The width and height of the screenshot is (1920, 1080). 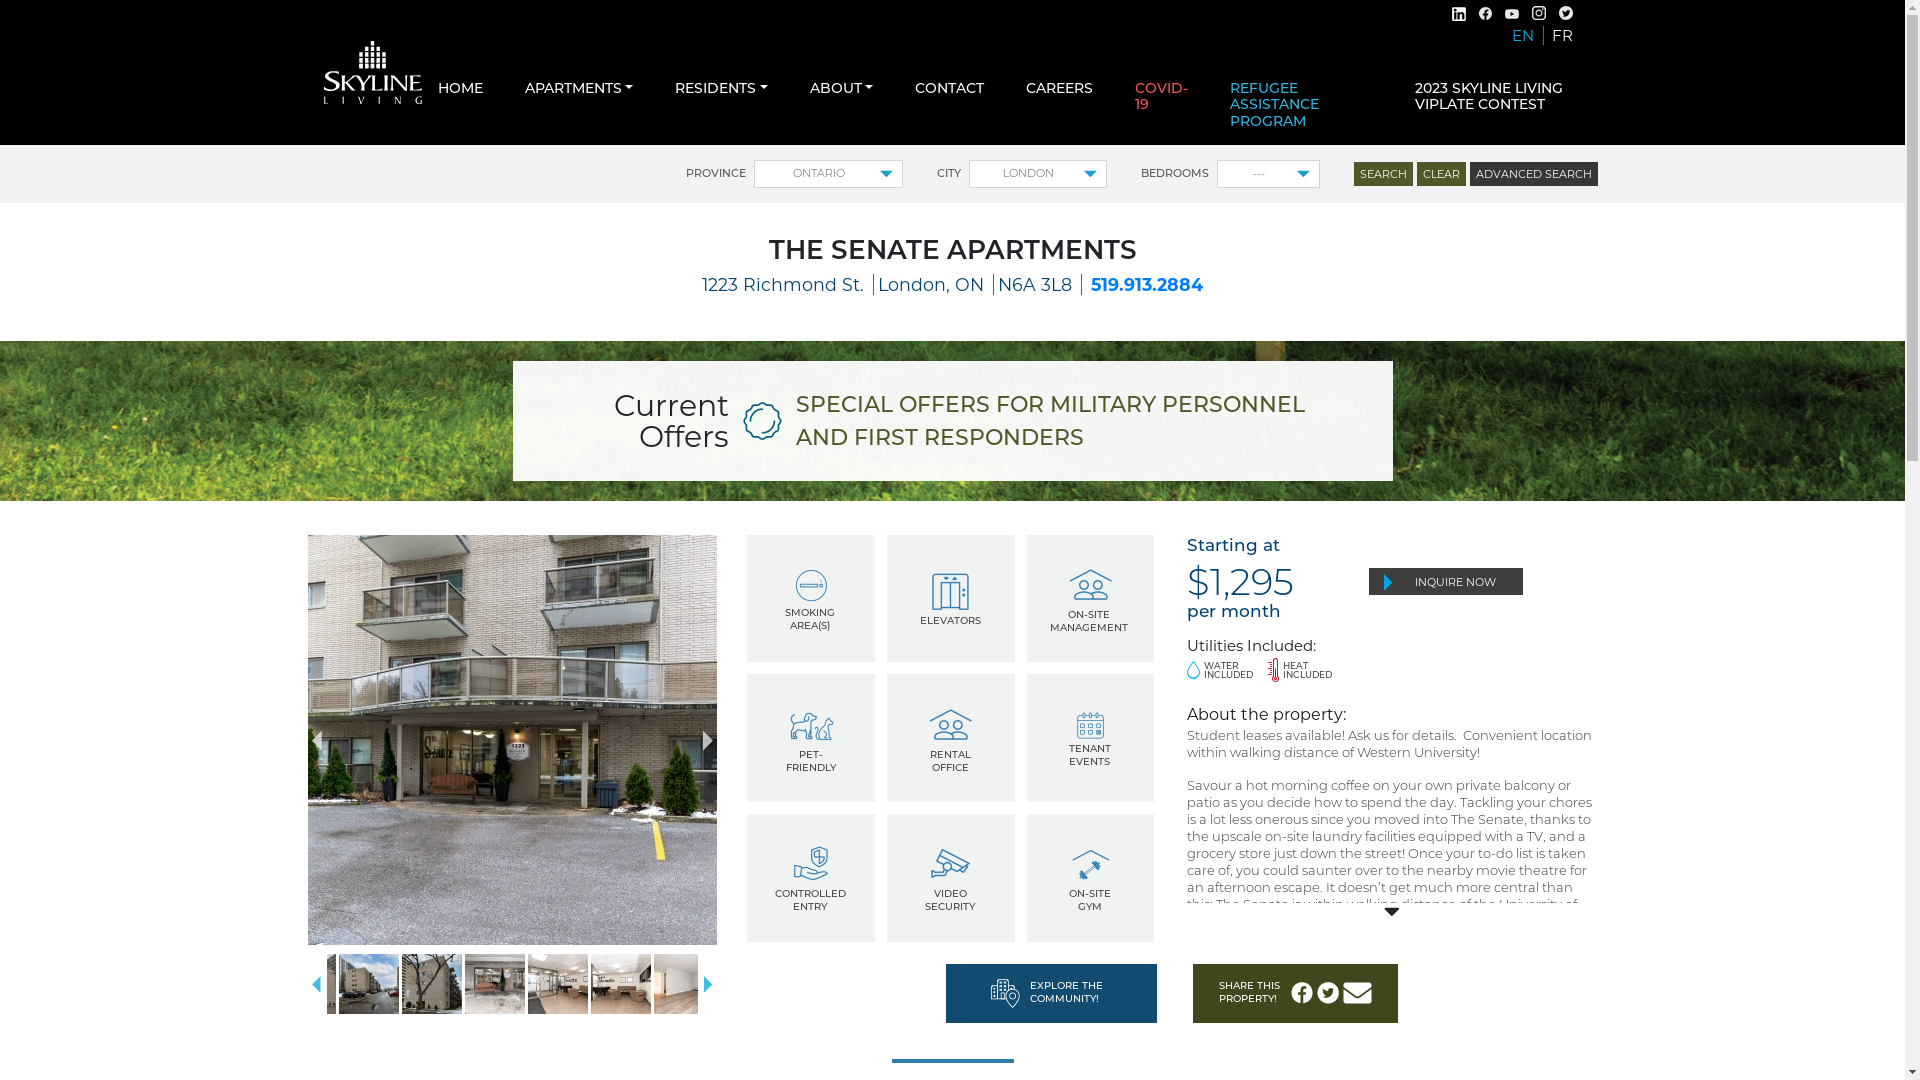 I want to click on Next, so click(x=708, y=740).